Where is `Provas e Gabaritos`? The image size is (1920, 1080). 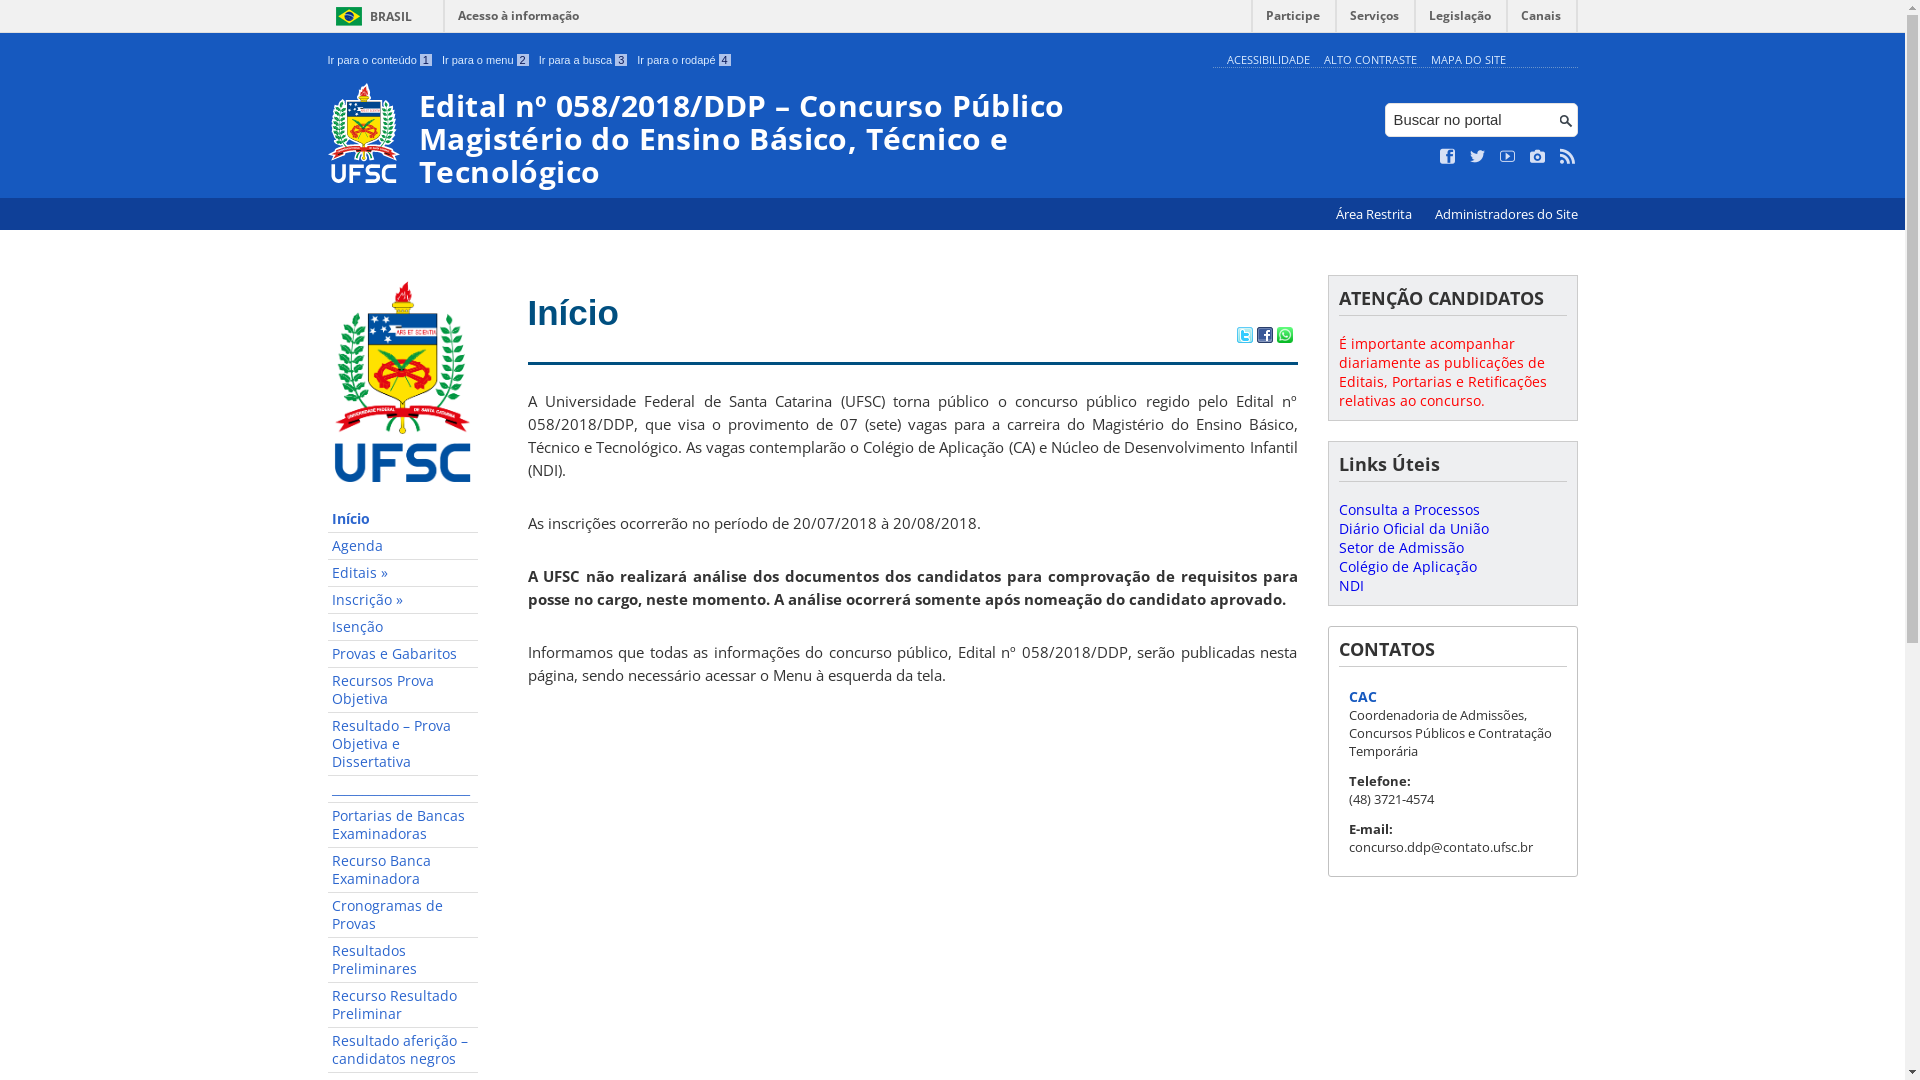
Provas e Gabaritos is located at coordinates (403, 654).